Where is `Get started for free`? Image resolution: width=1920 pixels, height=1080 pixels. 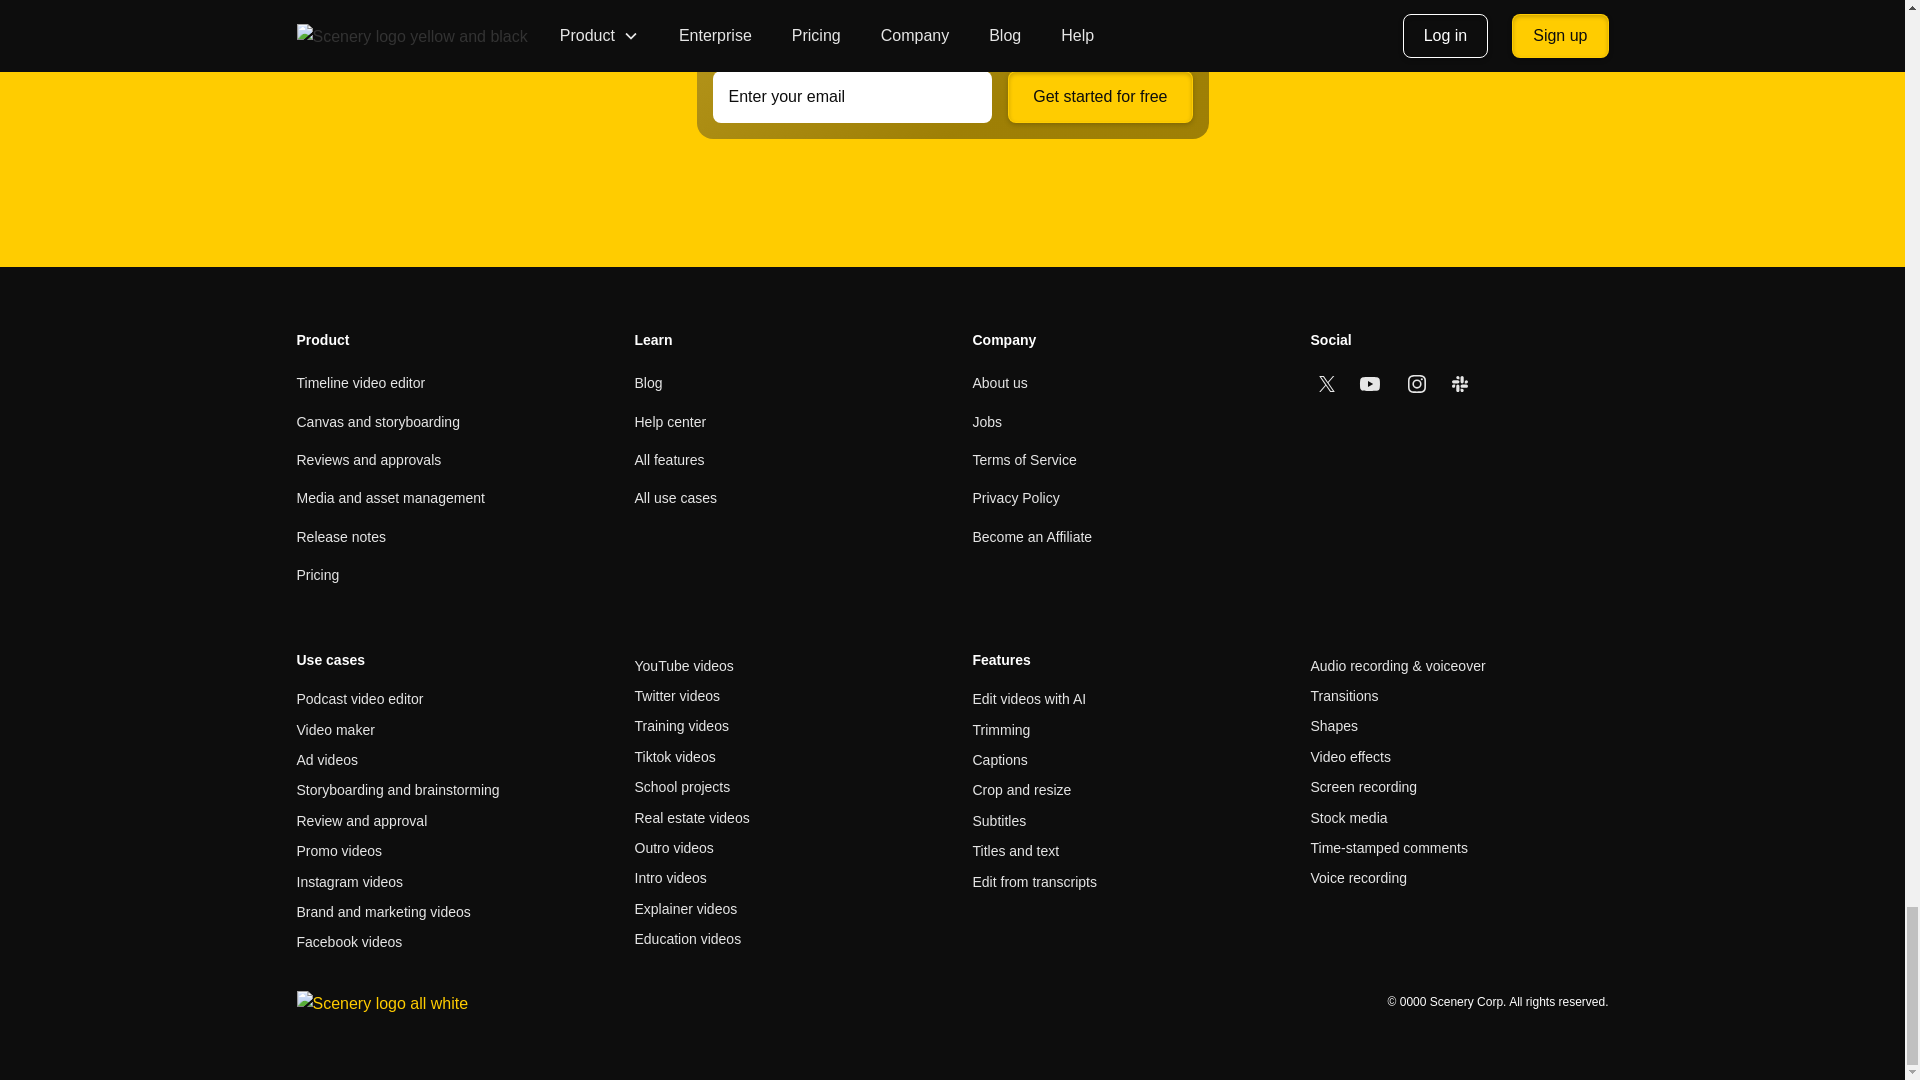
Get started for free is located at coordinates (1100, 97).